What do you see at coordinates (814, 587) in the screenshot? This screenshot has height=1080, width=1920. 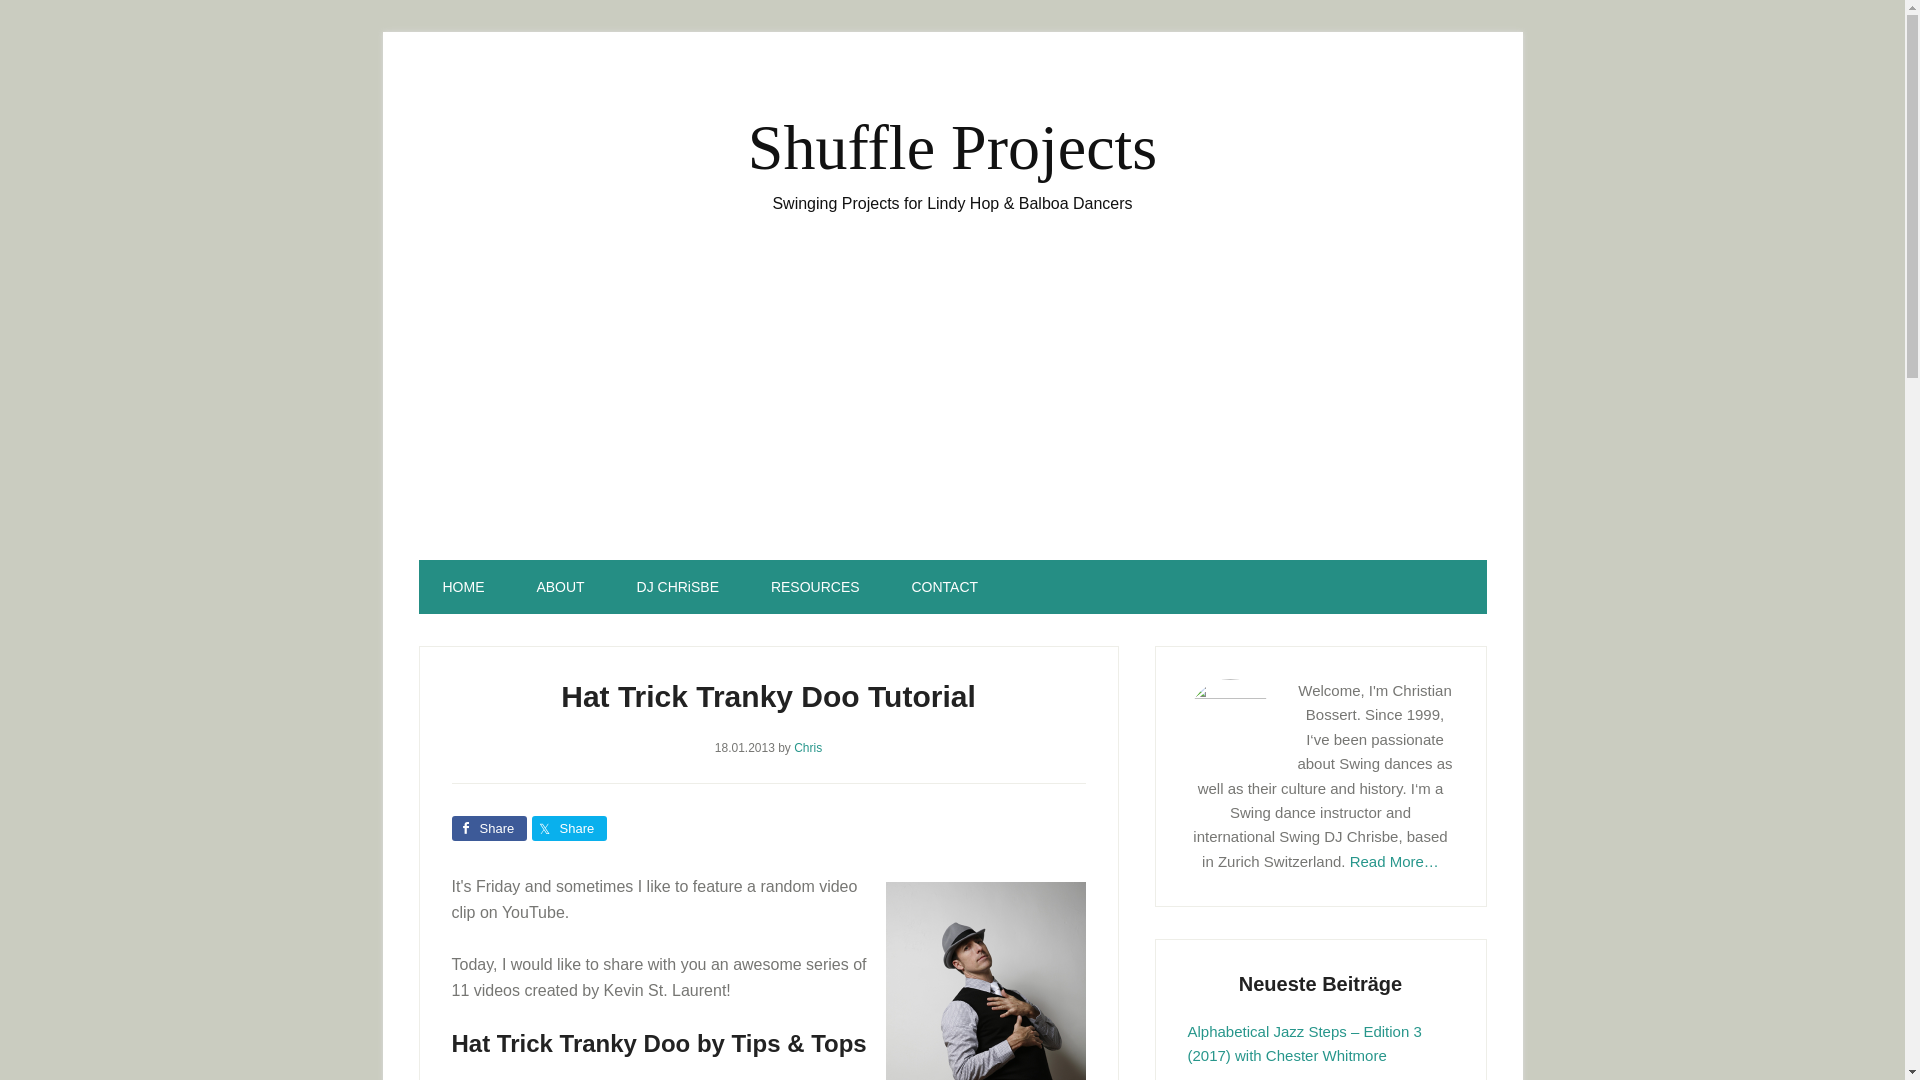 I see `RESOURCES` at bounding box center [814, 587].